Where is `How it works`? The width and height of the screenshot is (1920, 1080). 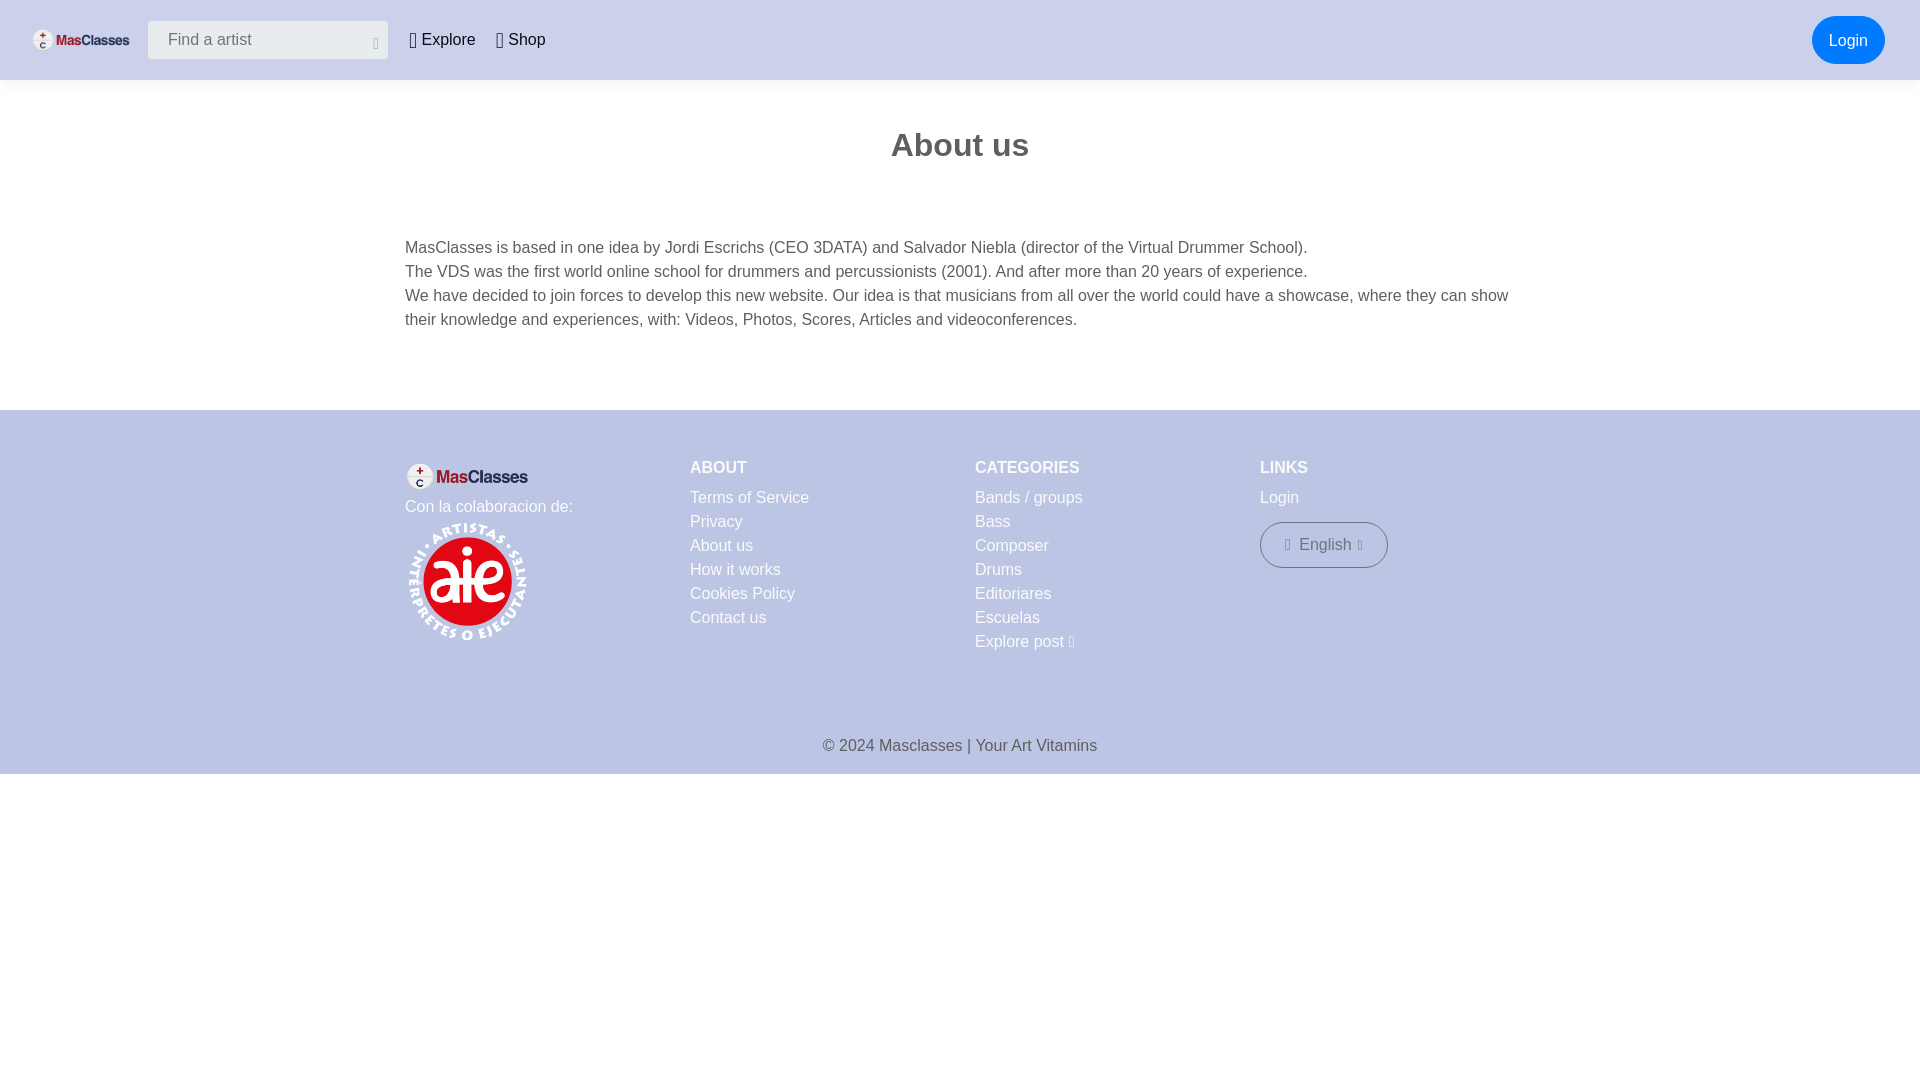
How it works is located at coordinates (735, 568).